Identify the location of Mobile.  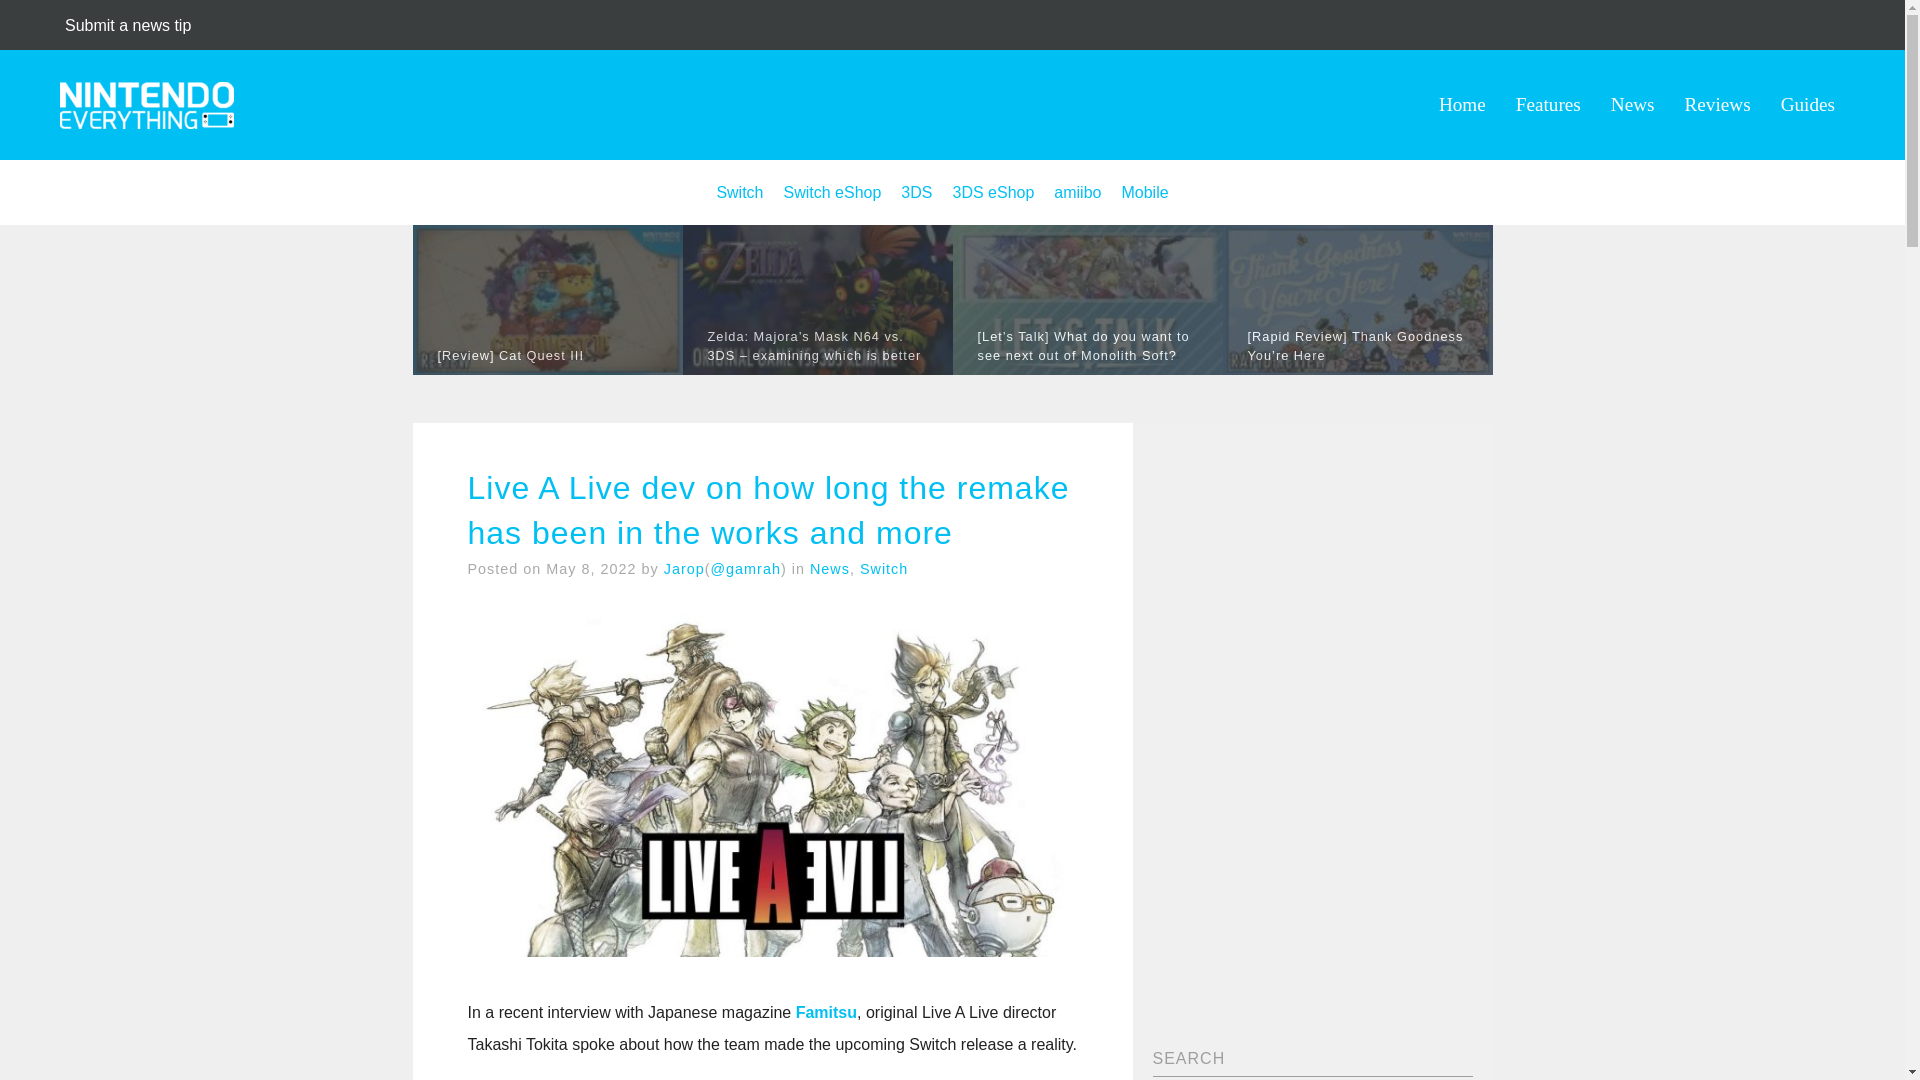
(1144, 192).